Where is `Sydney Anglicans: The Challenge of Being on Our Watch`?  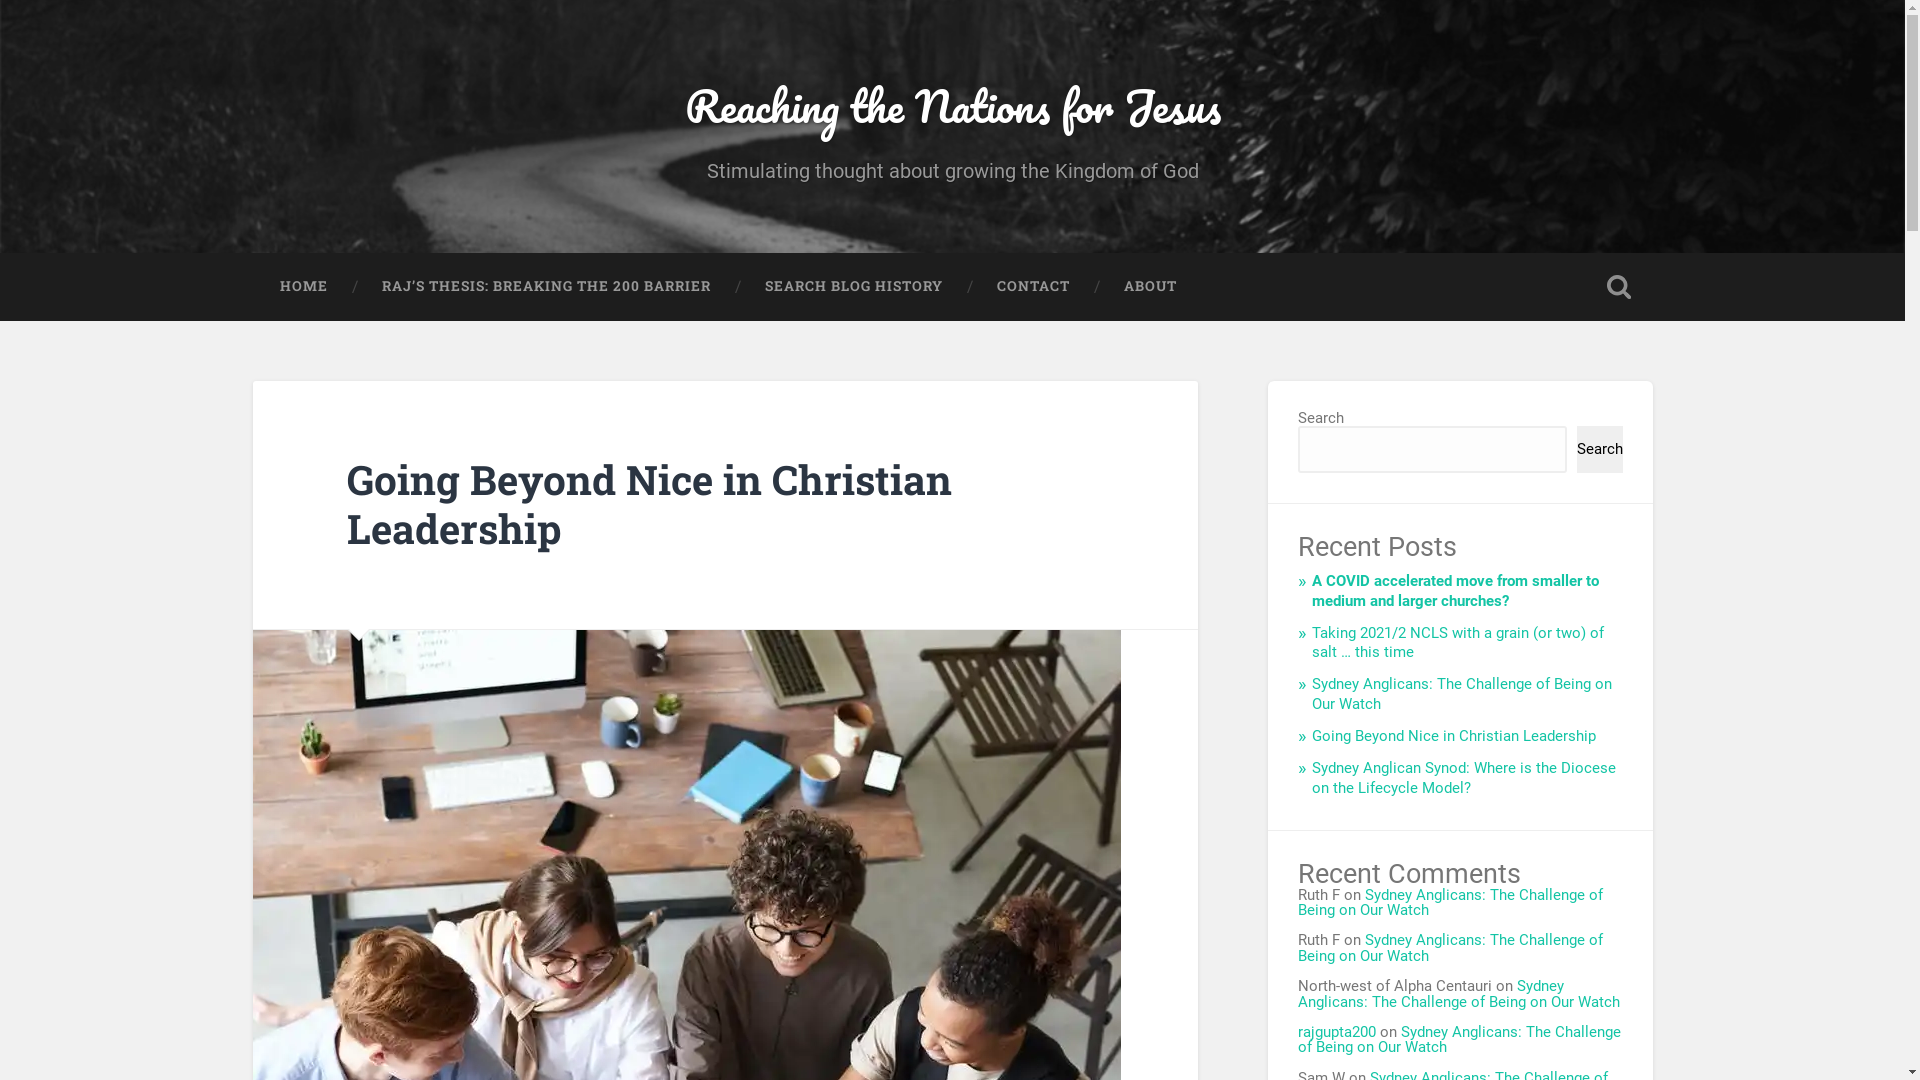
Sydney Anglicans: The Challenge of Being on Our Watch is located at coordinates (1462, 694).